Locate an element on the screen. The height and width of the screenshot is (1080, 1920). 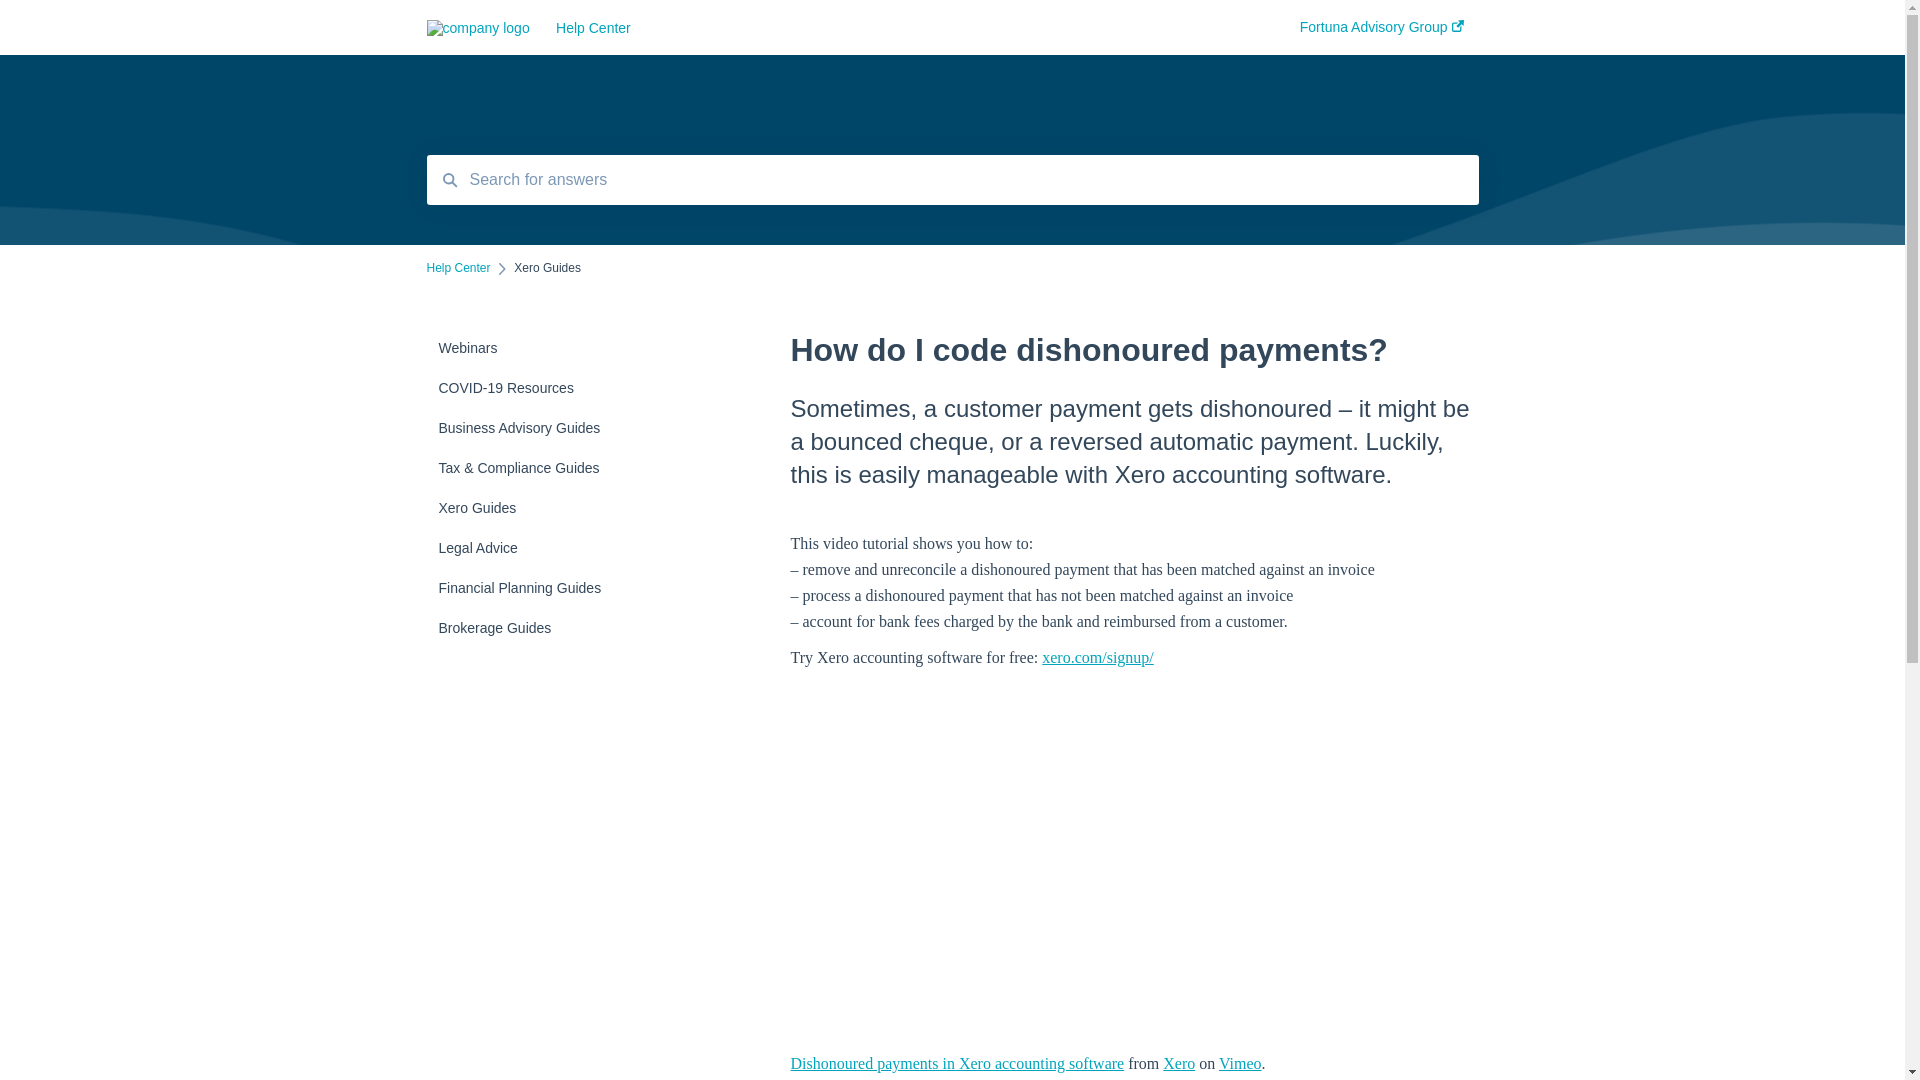
Vimeo is located at coordinates (1240, 1064).